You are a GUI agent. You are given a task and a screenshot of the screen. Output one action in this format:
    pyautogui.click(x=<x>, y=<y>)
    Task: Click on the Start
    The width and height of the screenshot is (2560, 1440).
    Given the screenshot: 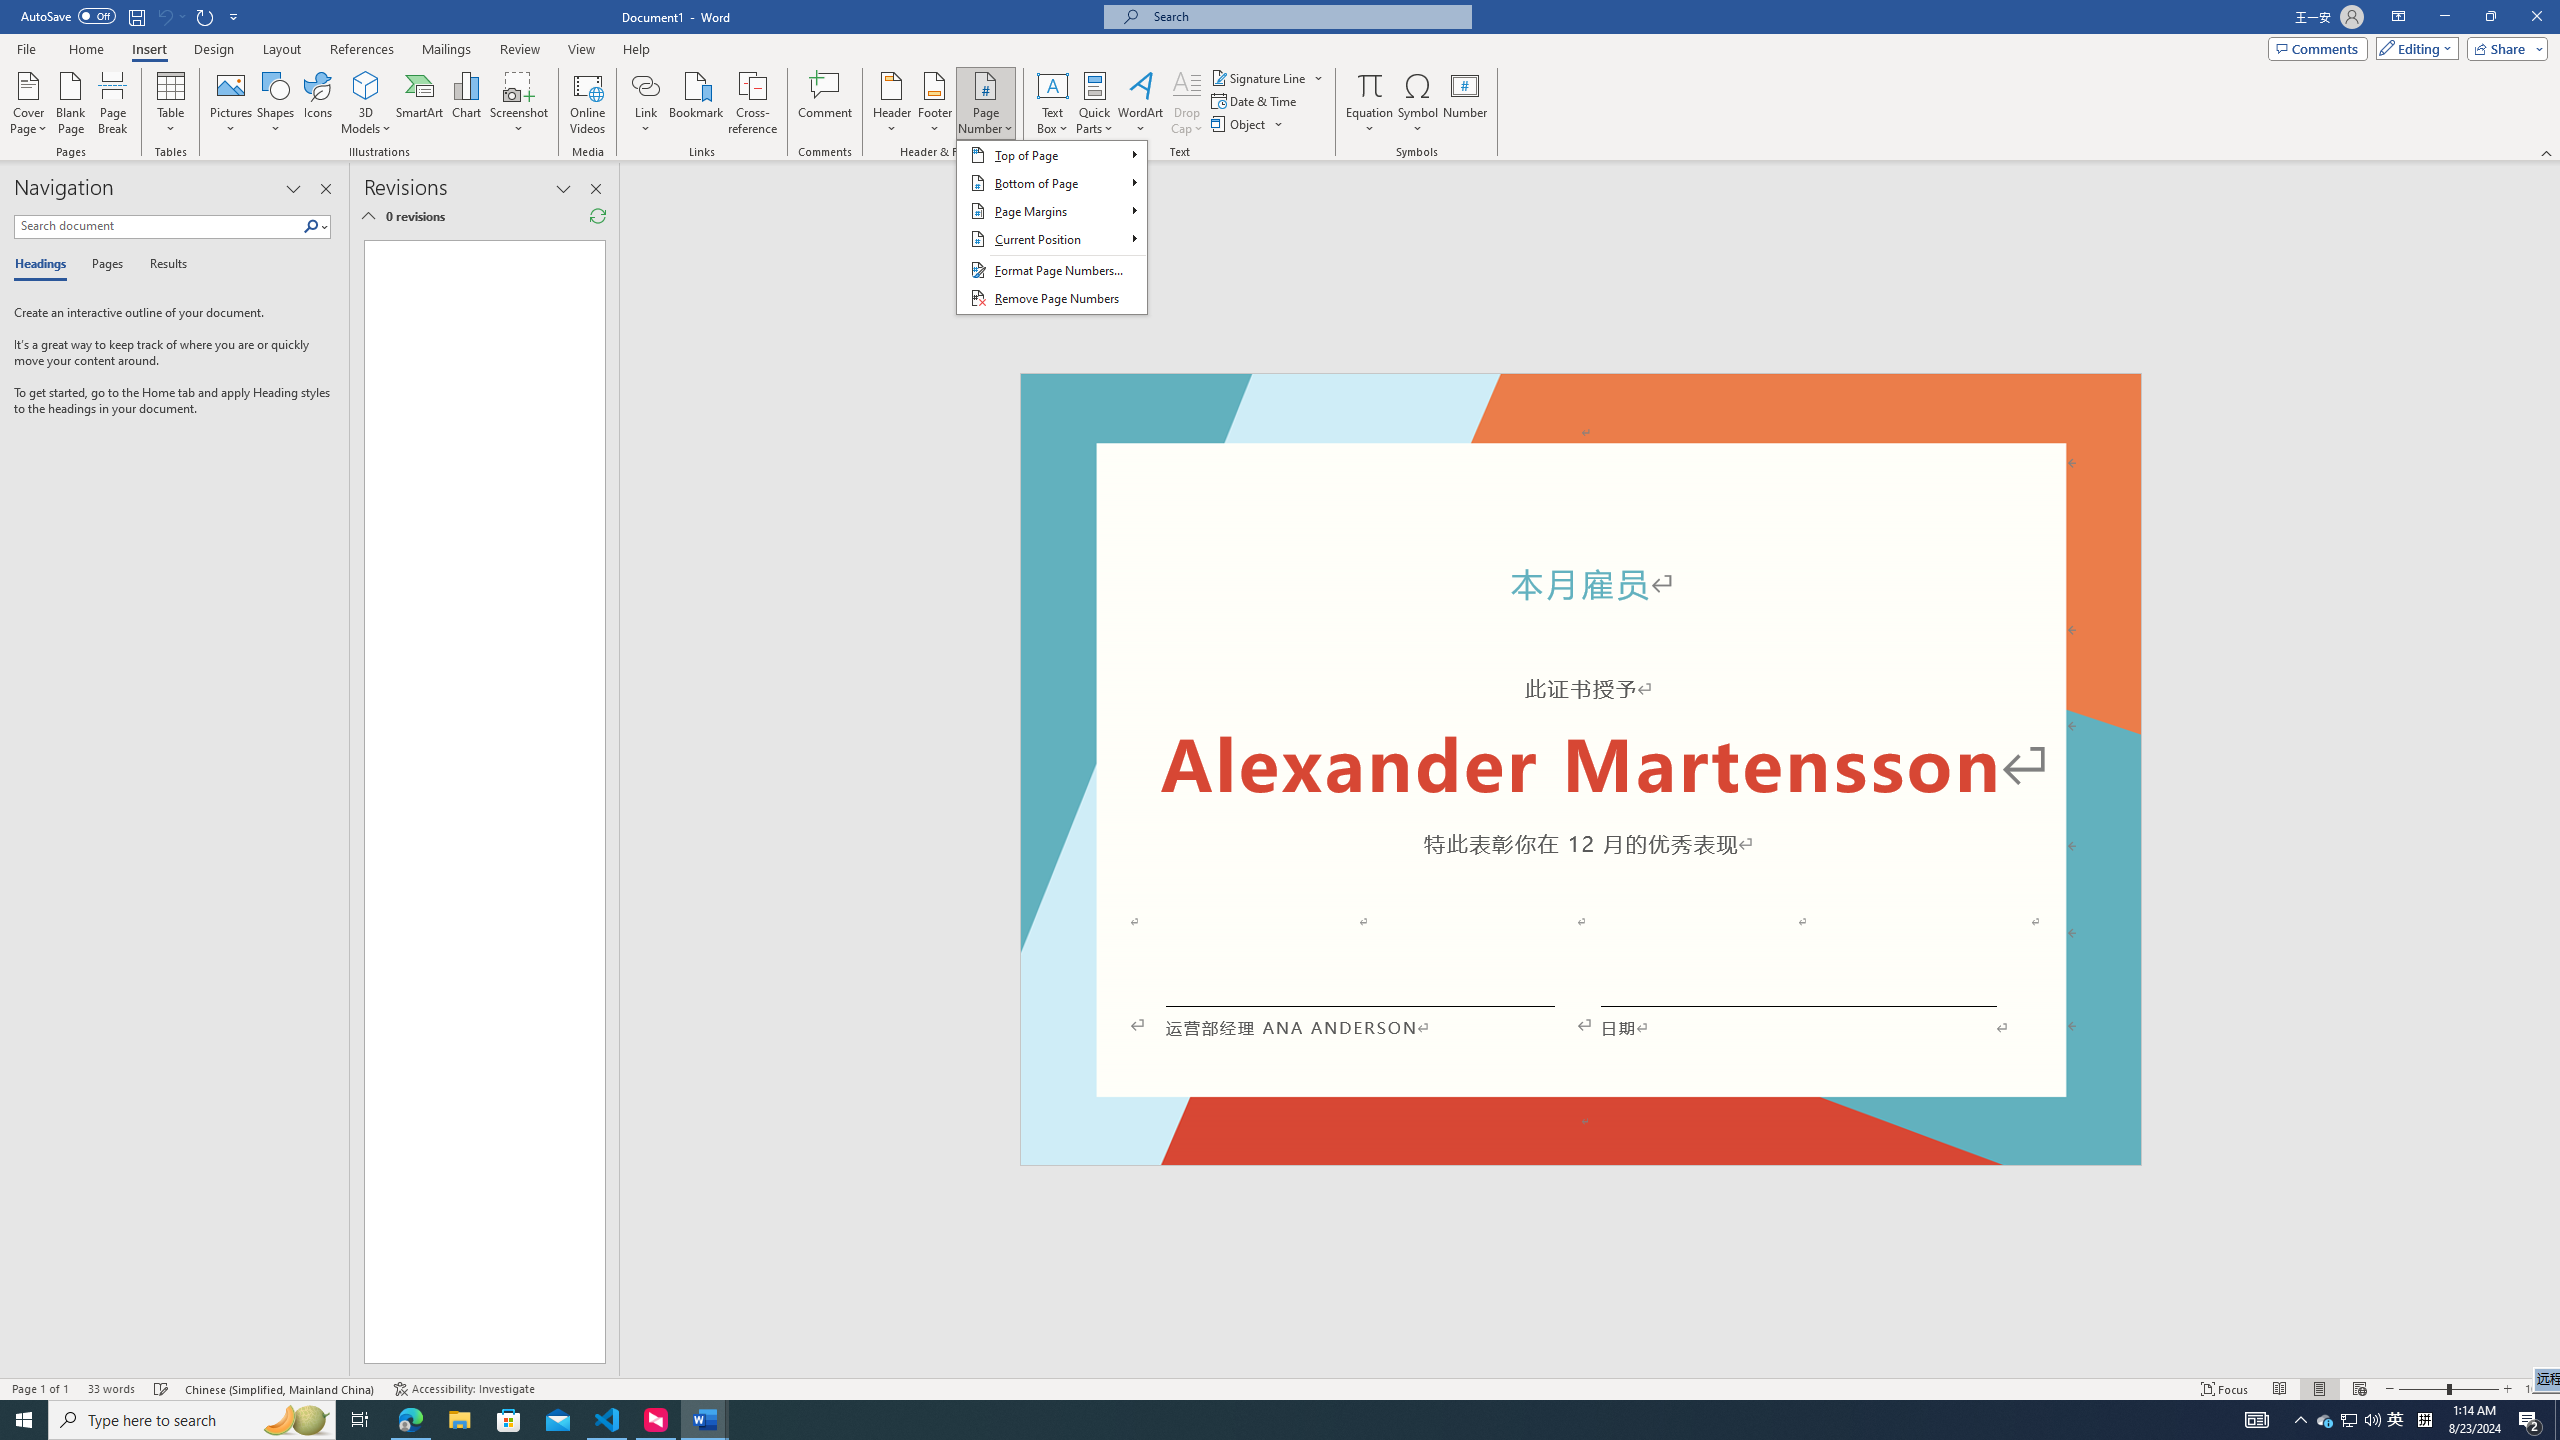 What is the action you would take?
    pyautogui.click(x=24, y=1420)
    